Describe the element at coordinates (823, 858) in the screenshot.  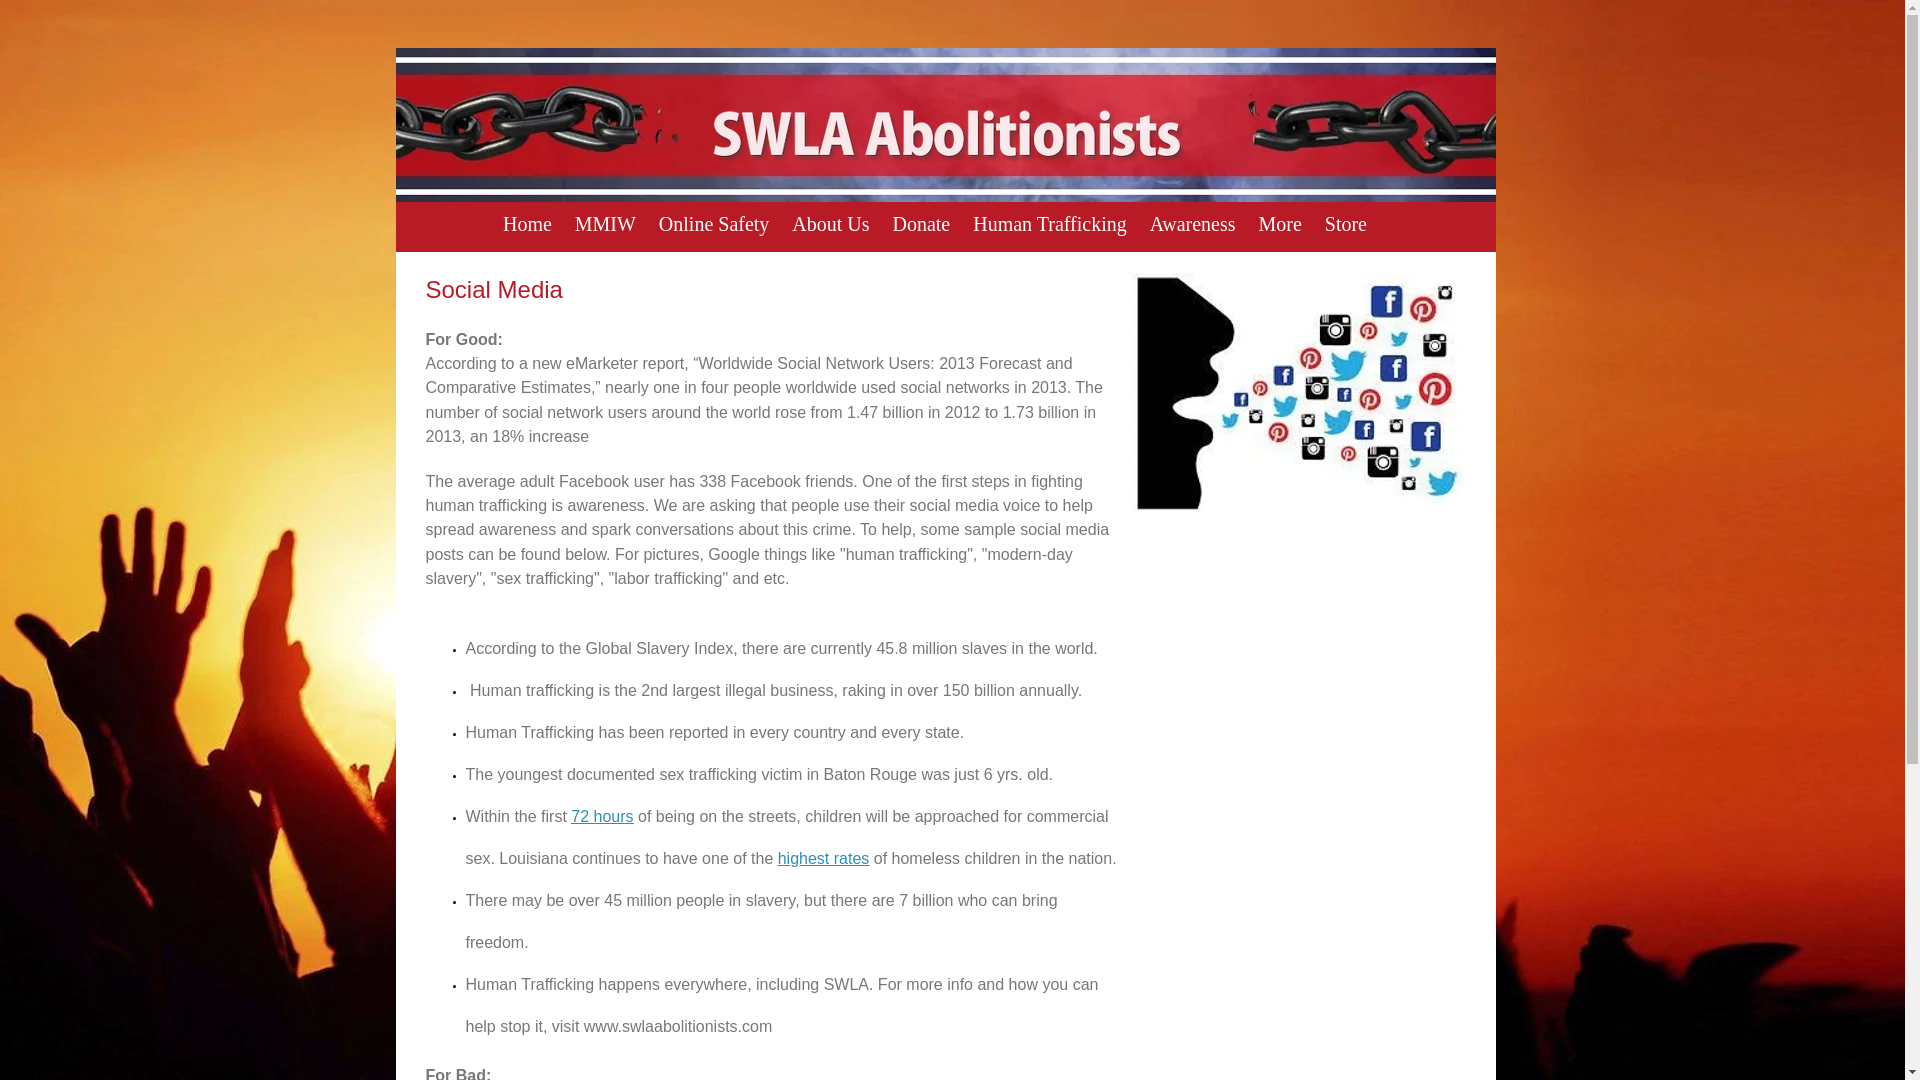
I see `highest rates` at that location.